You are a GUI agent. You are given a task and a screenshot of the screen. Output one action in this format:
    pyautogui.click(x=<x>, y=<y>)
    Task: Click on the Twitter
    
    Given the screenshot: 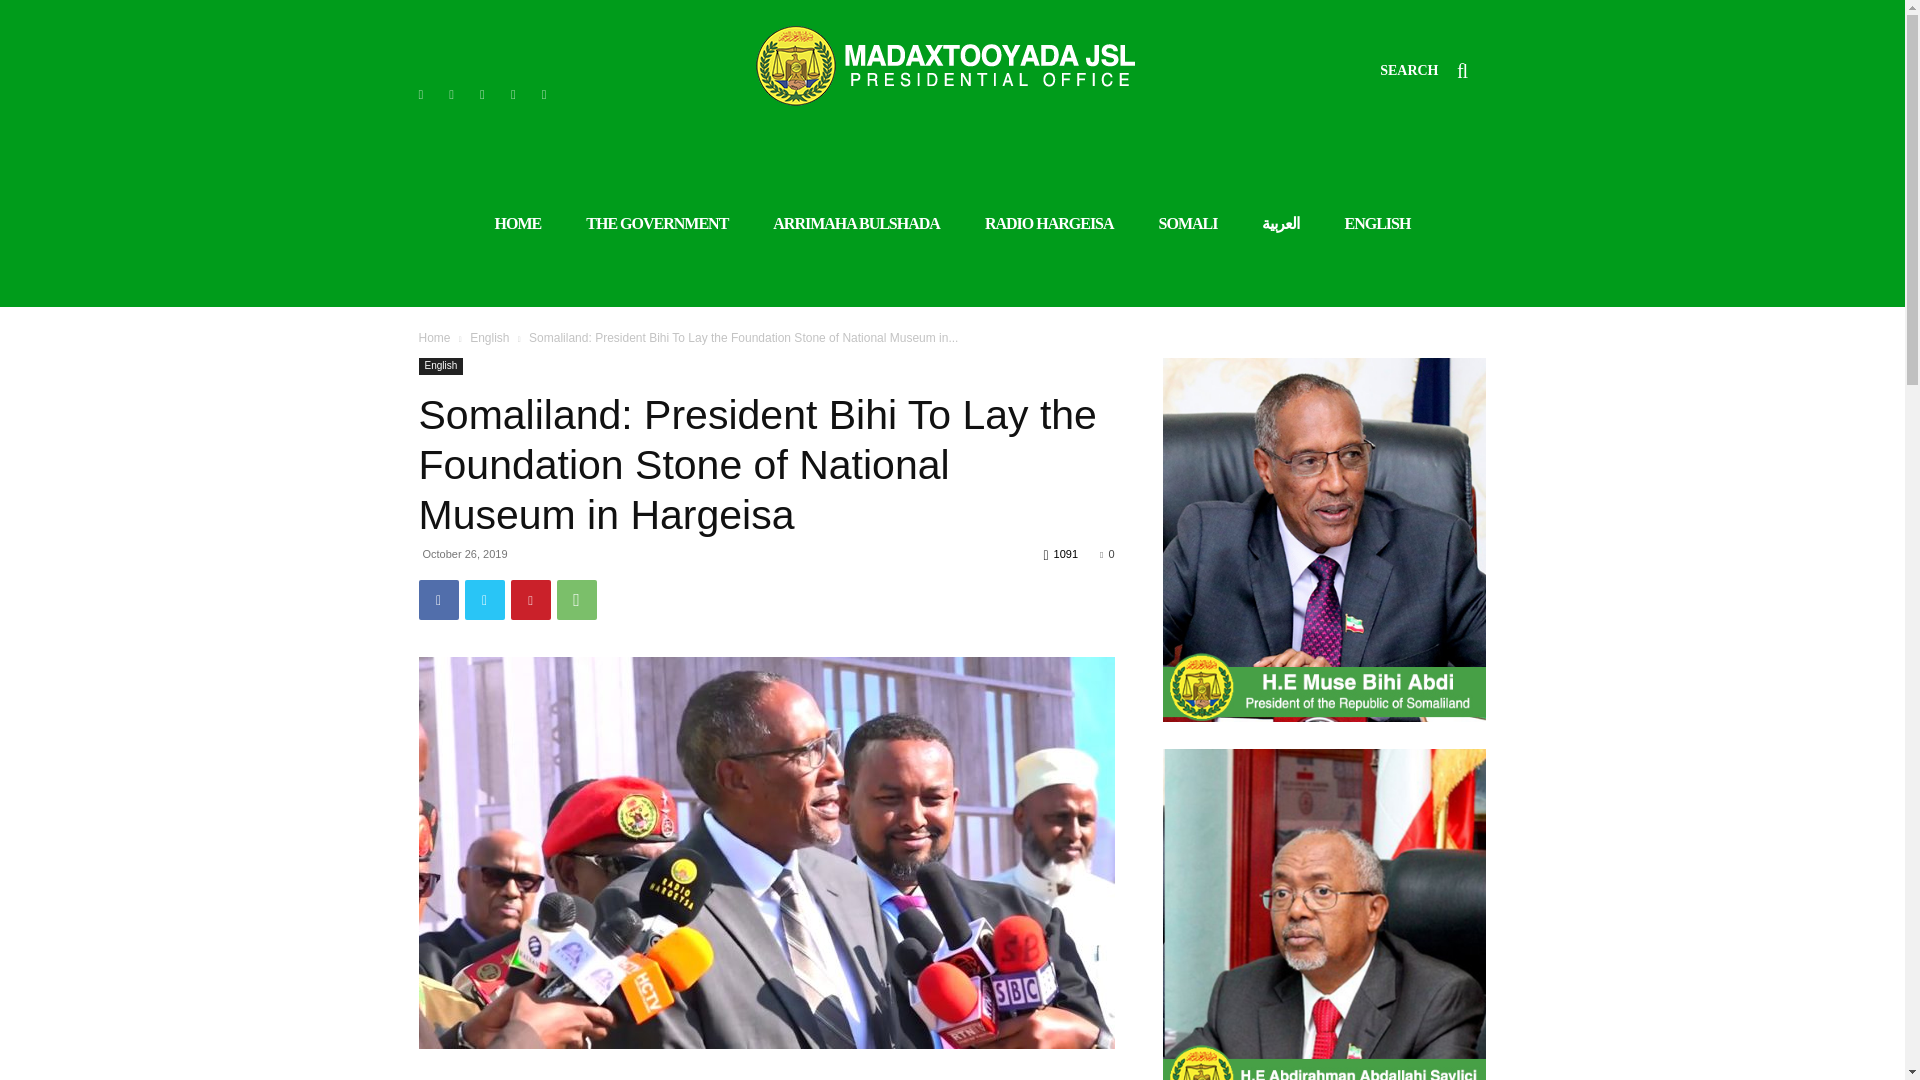 What is the action you would take?
    pyautogui.click(x=484, y=599)
    